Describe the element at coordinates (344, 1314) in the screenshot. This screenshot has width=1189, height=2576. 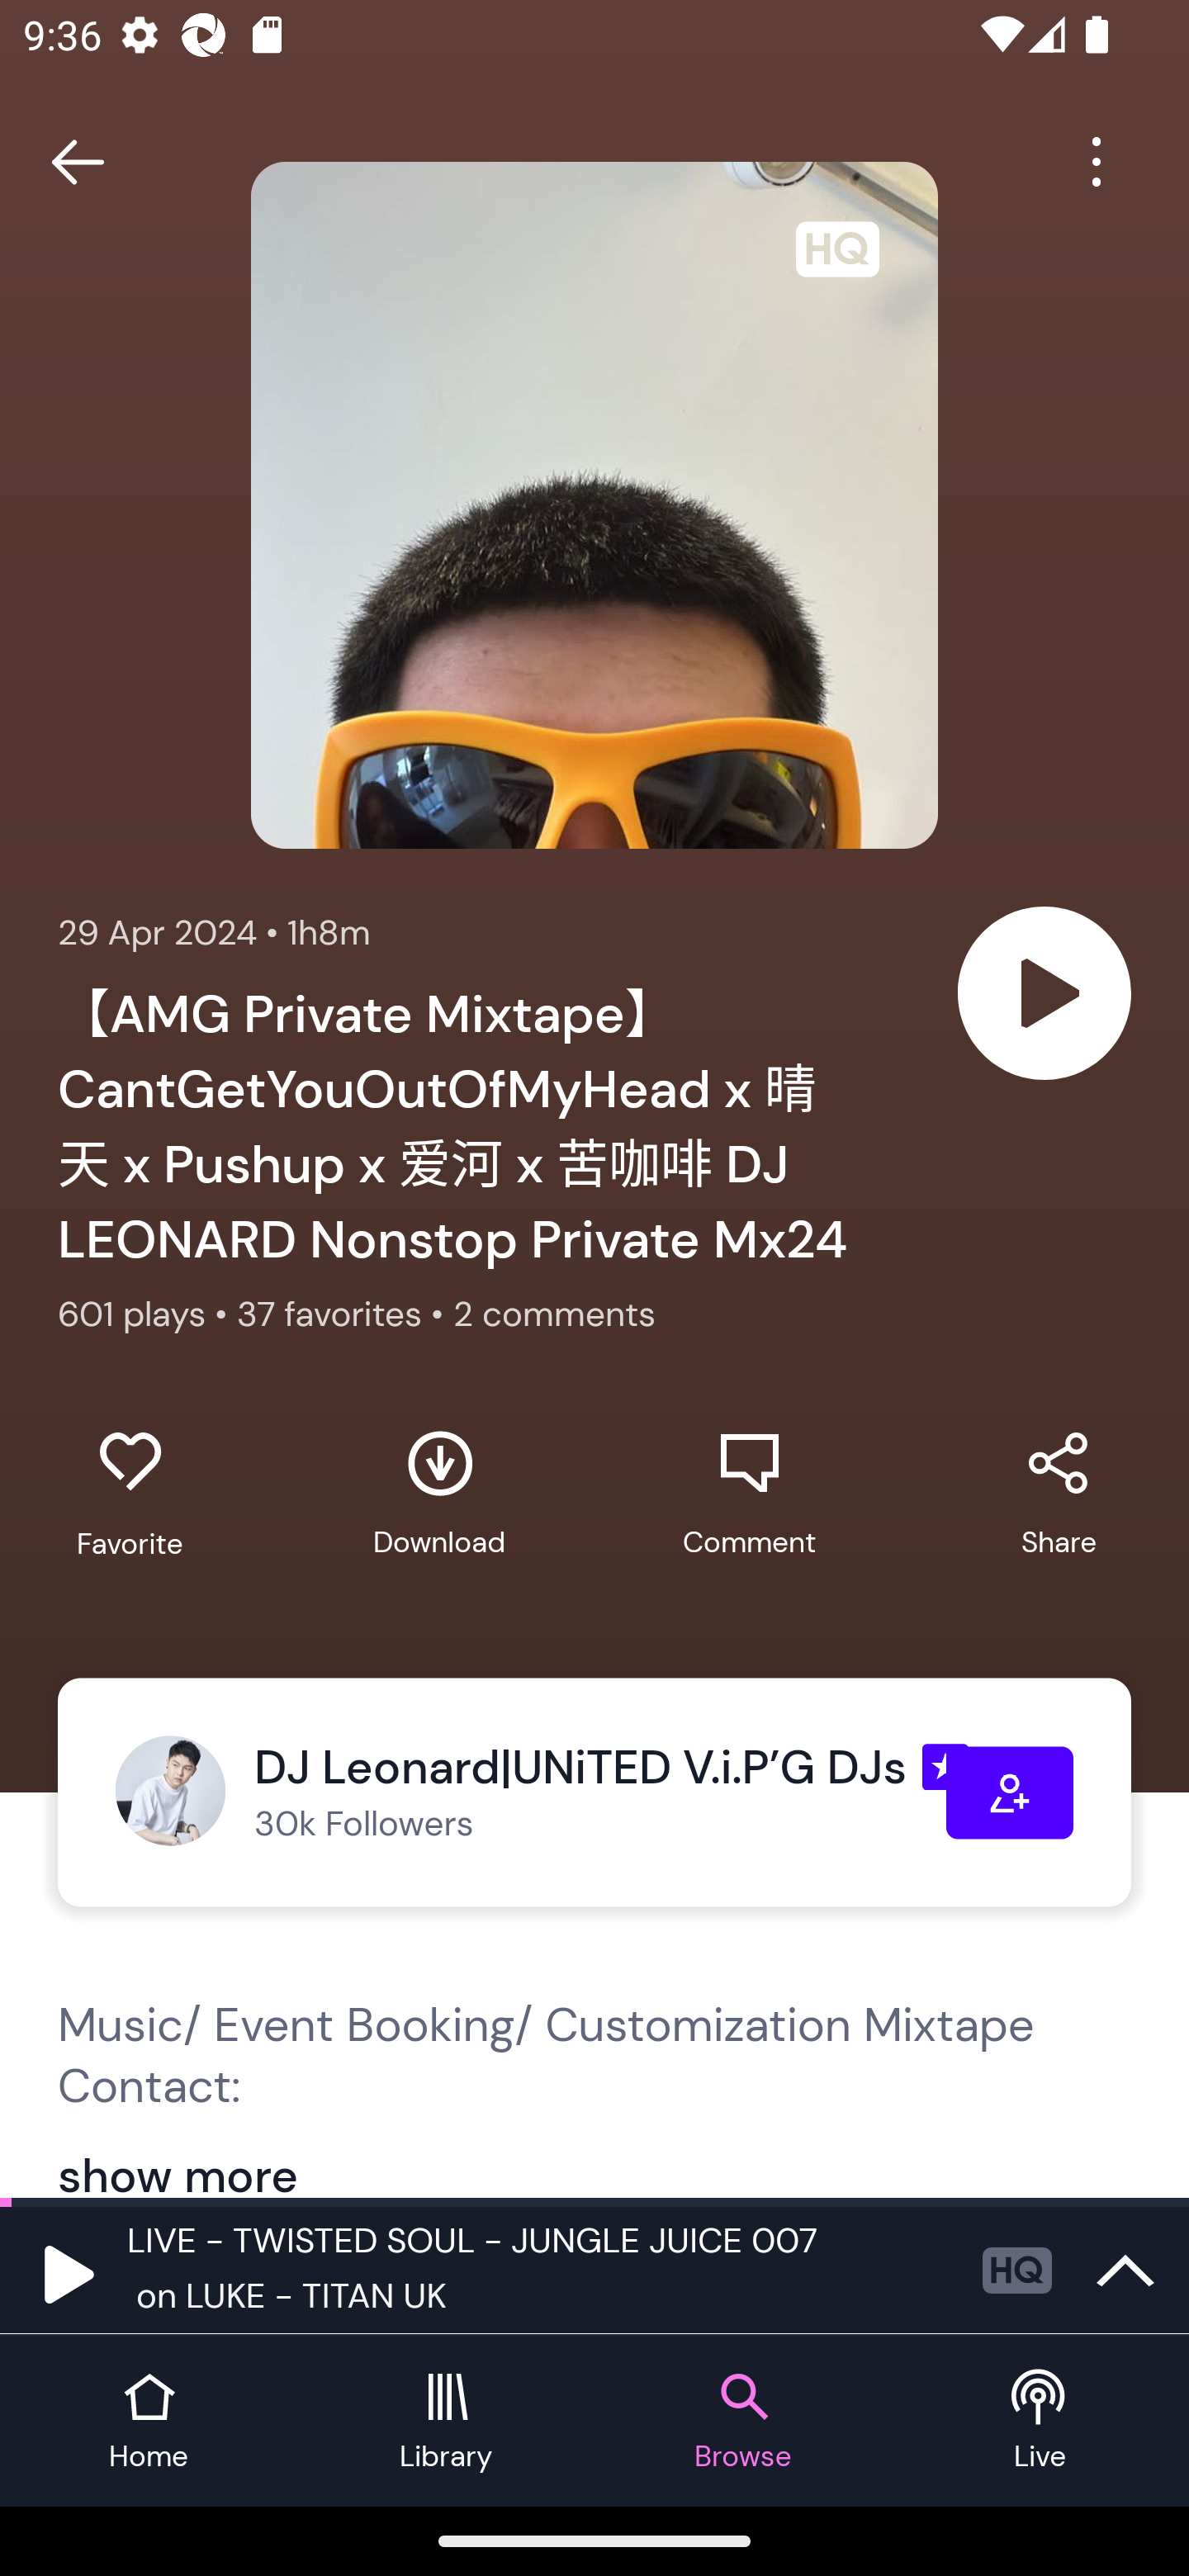
I see `37 favorites • ` at that location.